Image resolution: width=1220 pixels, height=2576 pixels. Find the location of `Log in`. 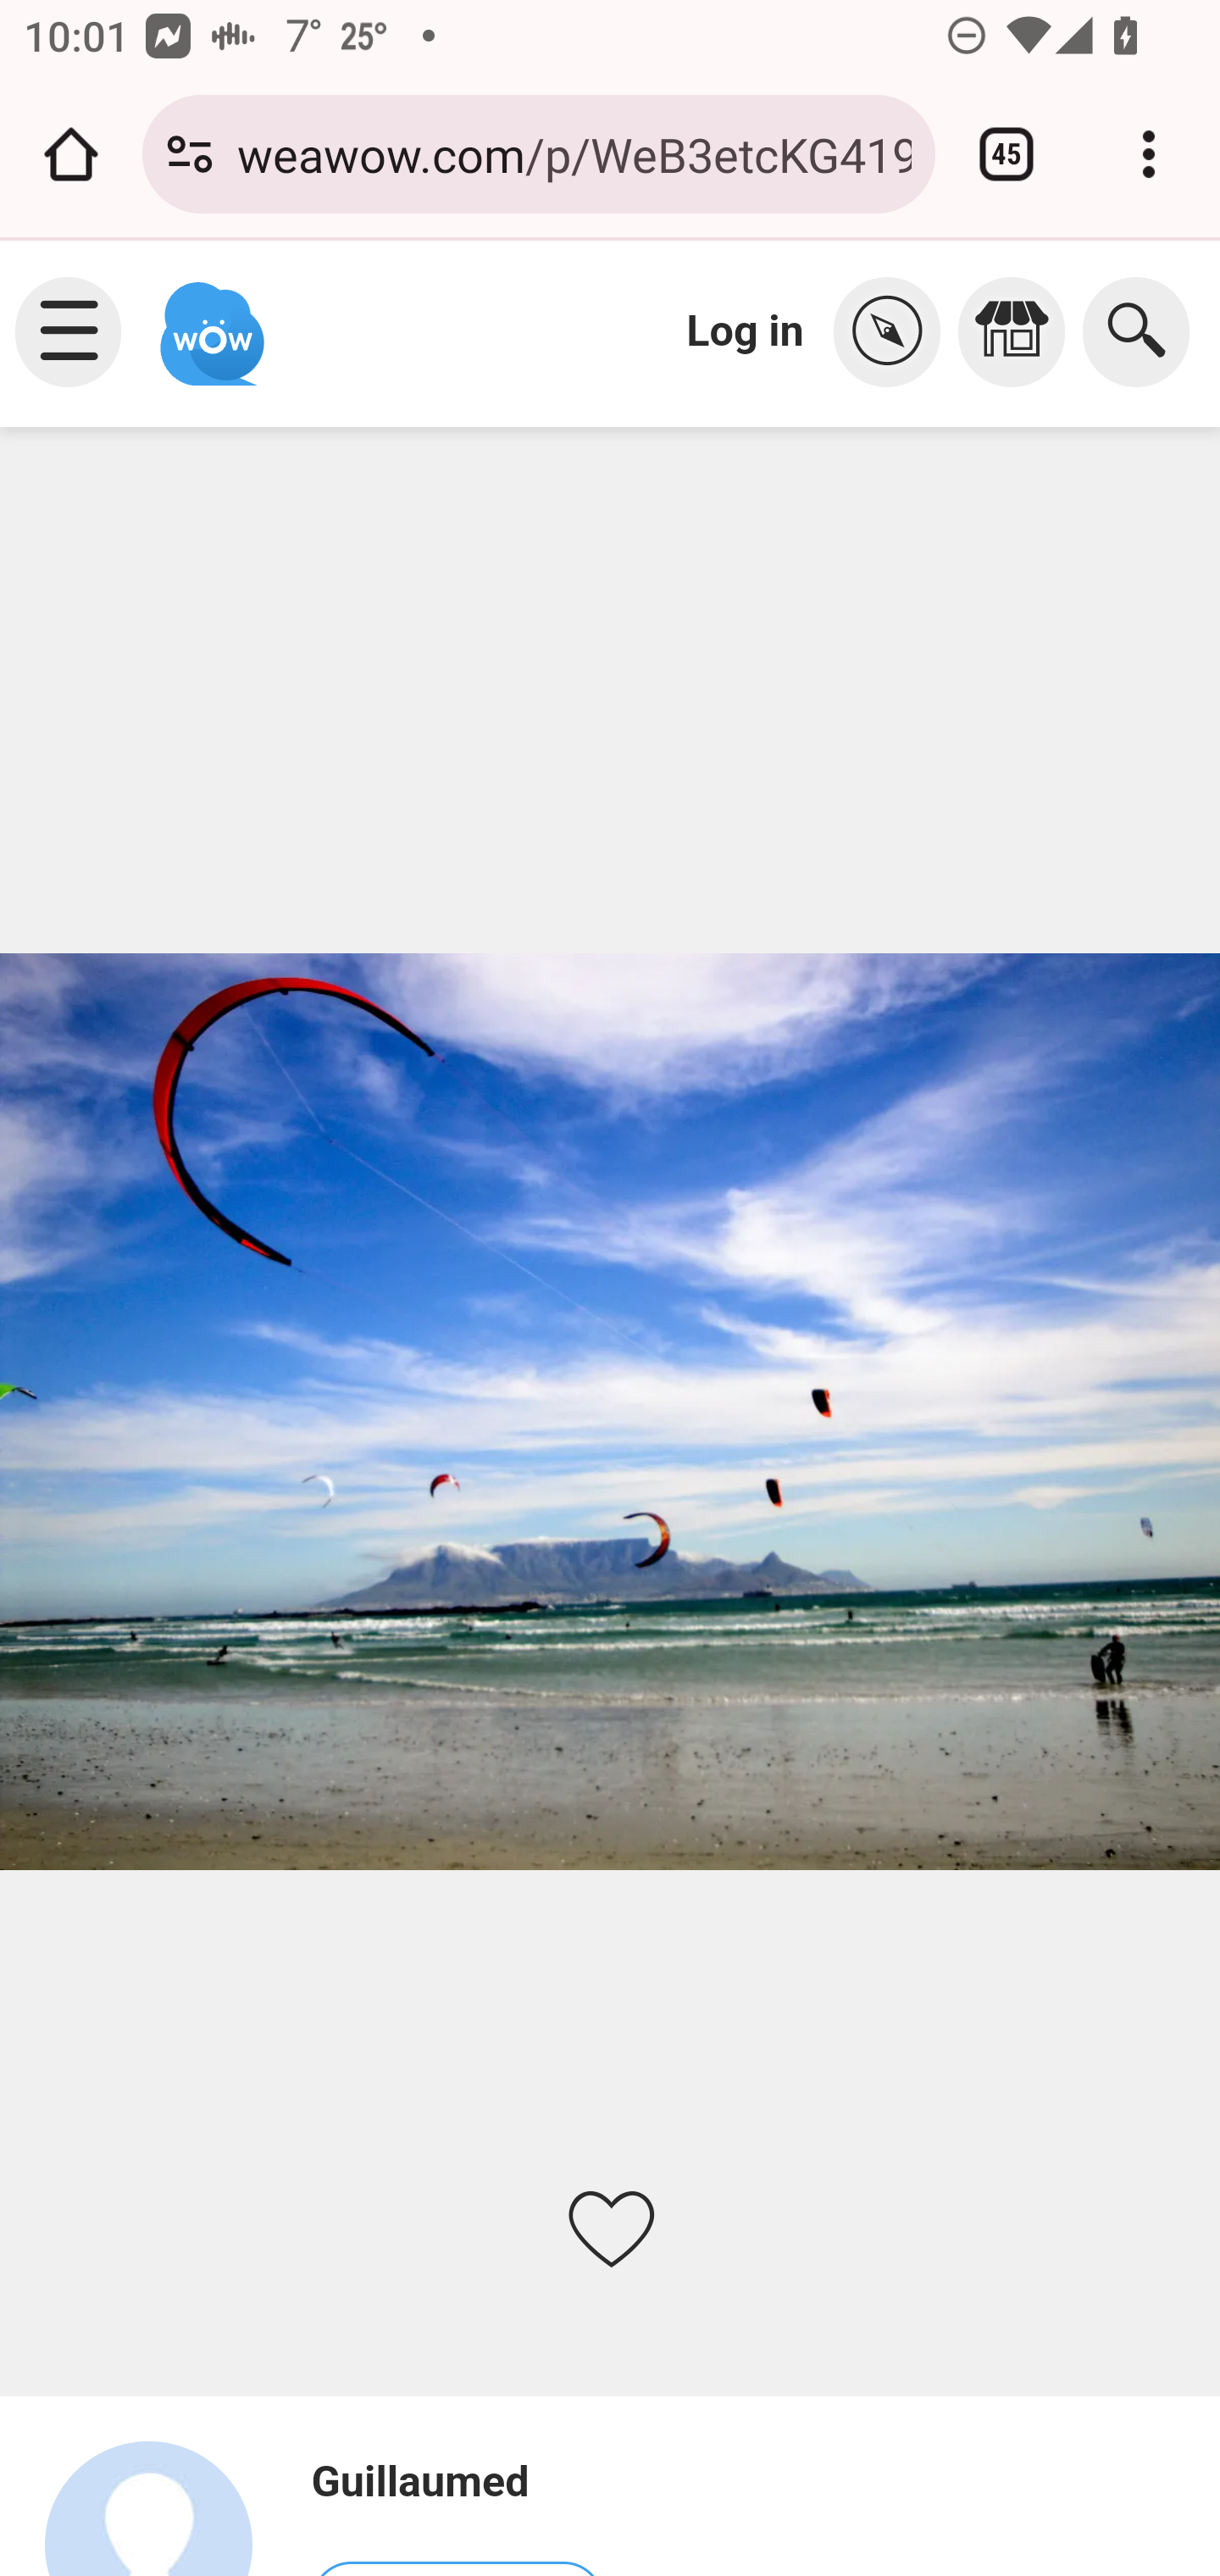

Log in is located at coordinates (746, 330).